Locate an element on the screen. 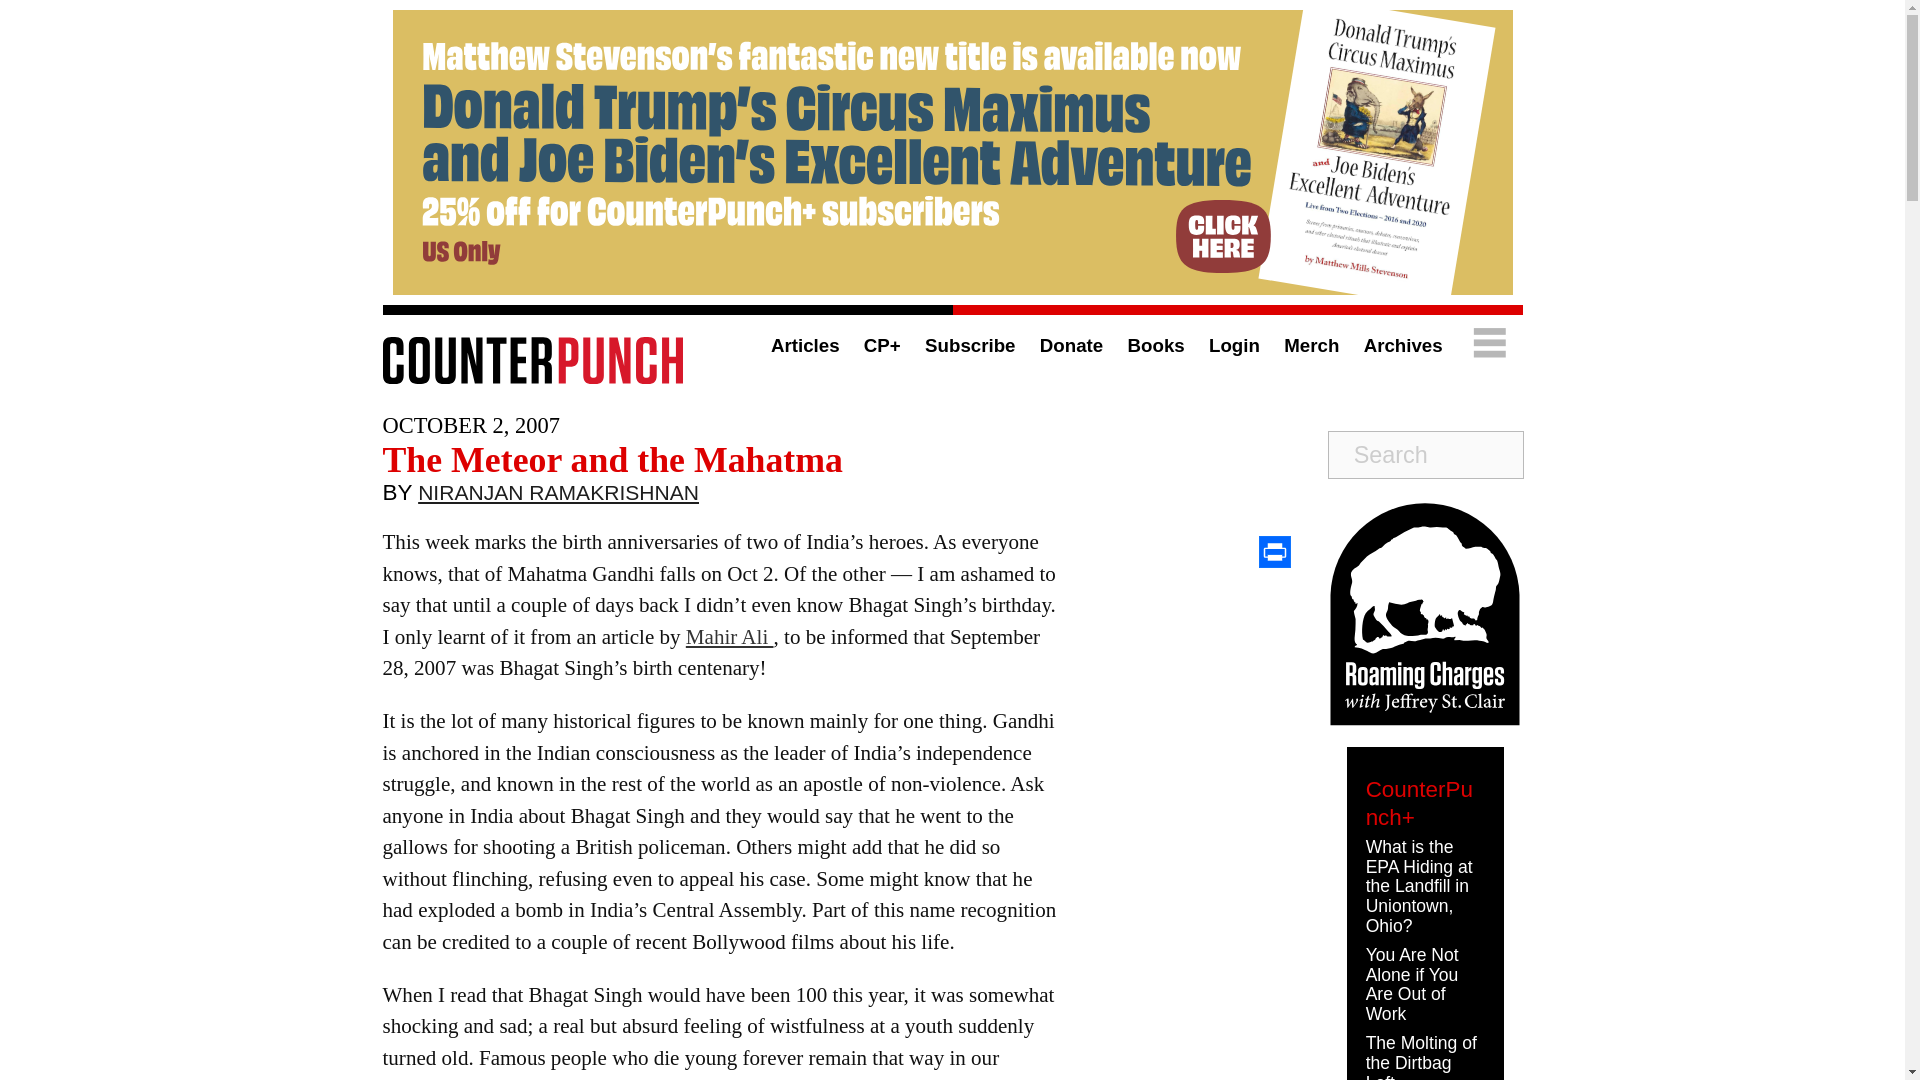  NIRANJAN RAMAKRISHNAN is located at coordinates (558, 497).